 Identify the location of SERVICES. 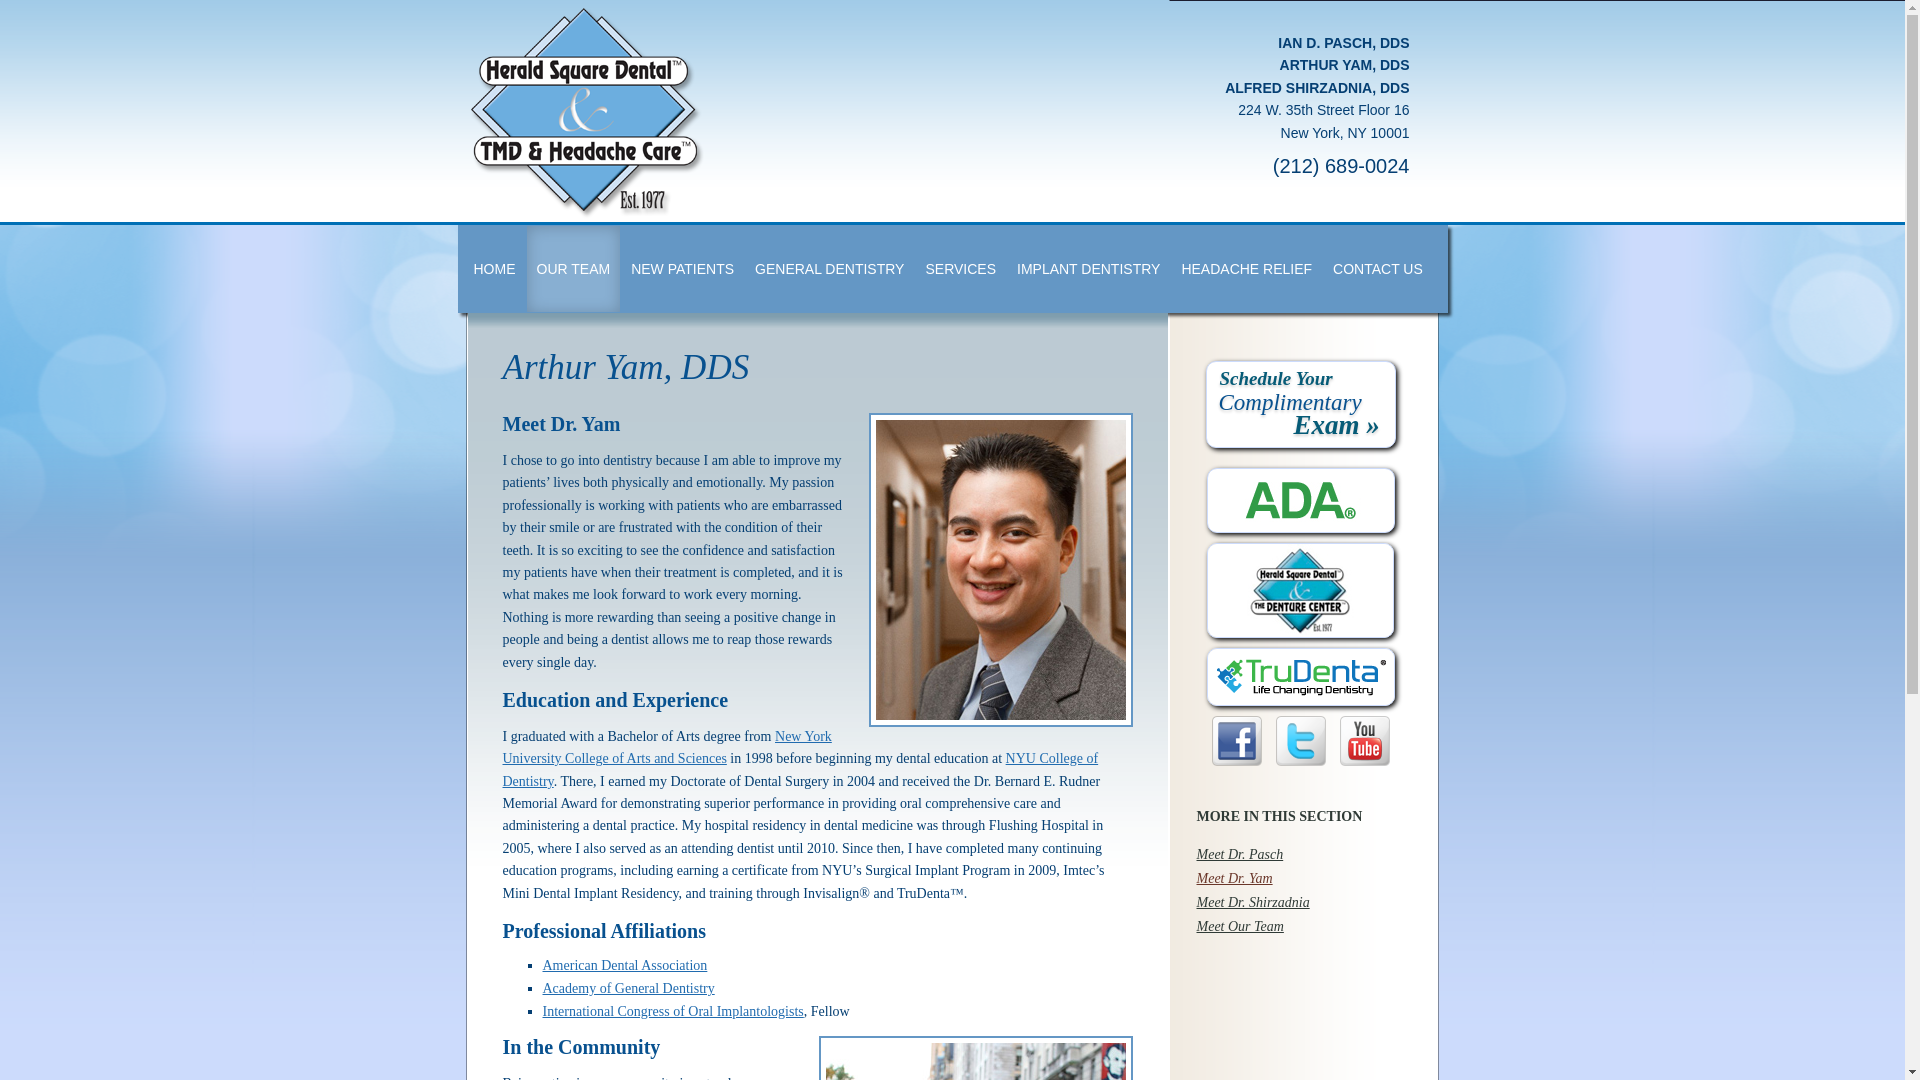
(960, 268).